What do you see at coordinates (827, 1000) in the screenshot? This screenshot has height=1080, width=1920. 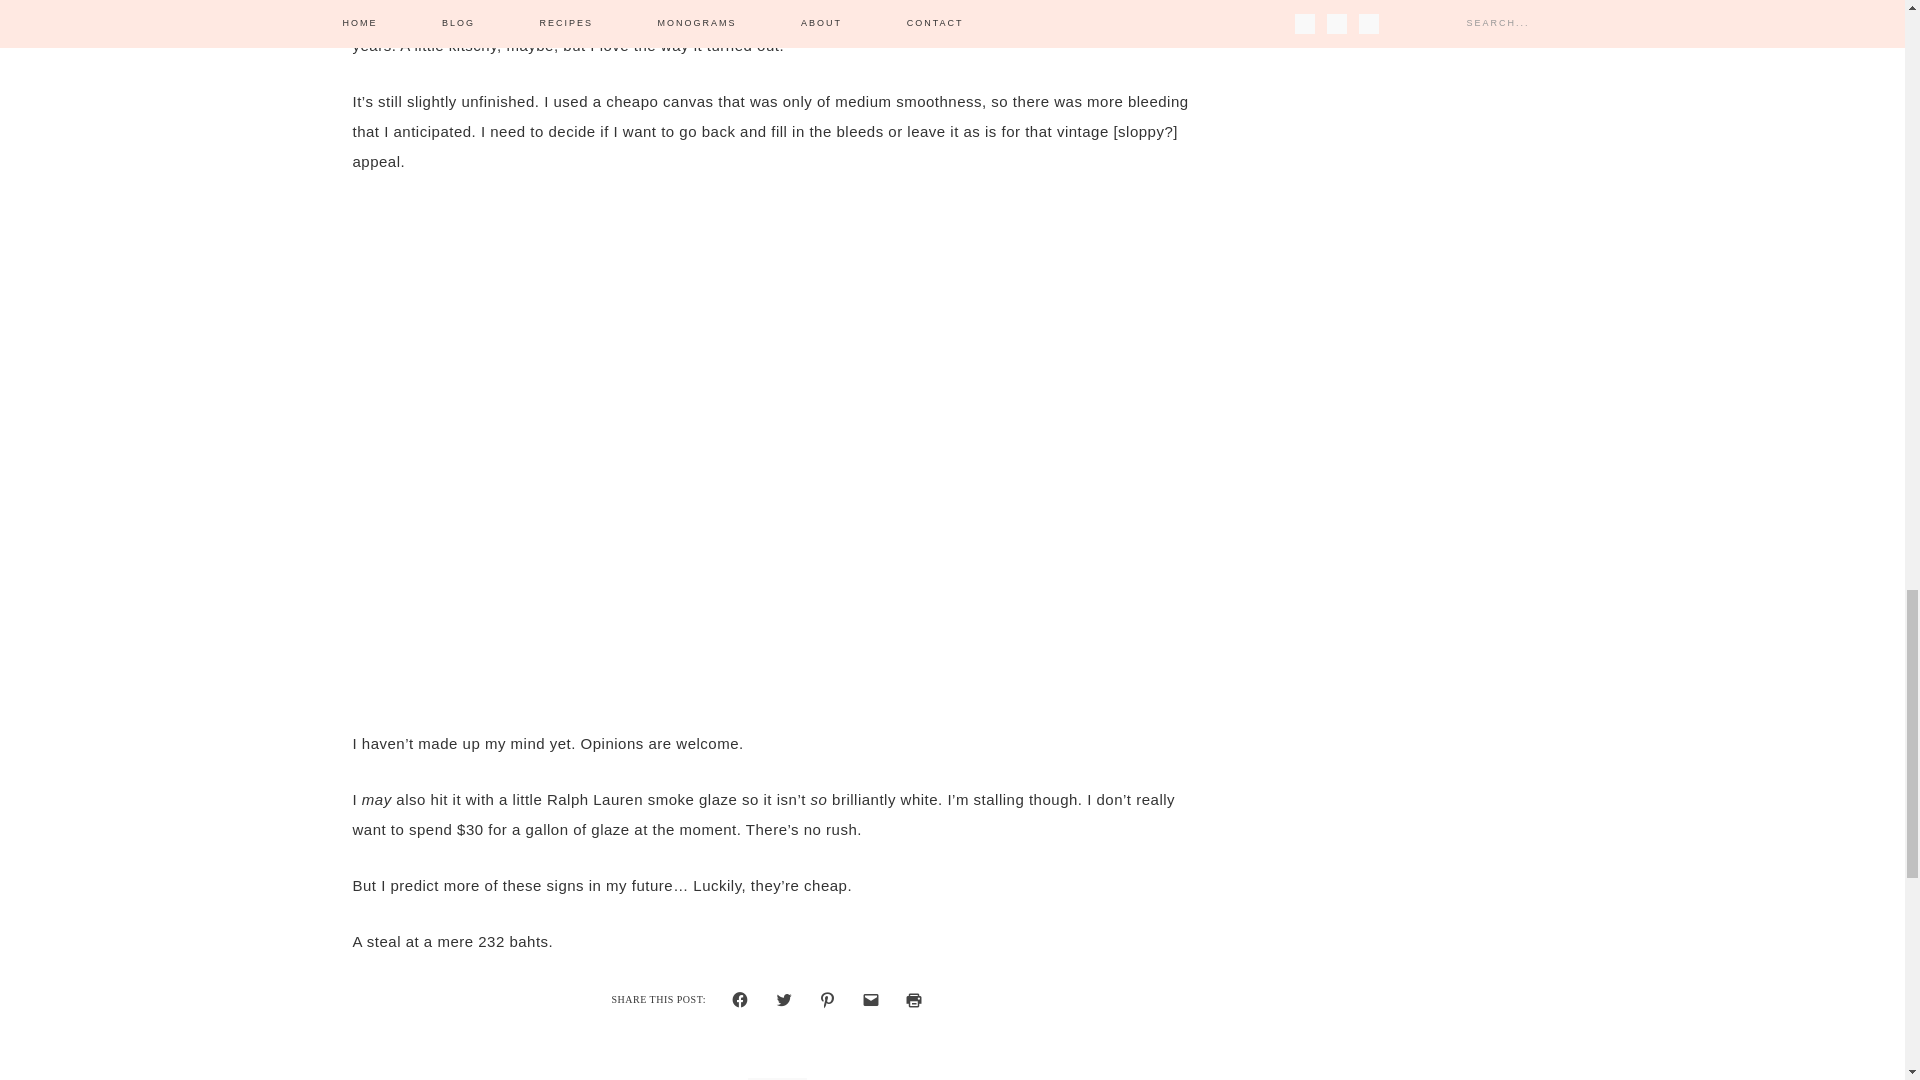 I see `Click to share on Pinterest` at bounding box center [827, 1000].